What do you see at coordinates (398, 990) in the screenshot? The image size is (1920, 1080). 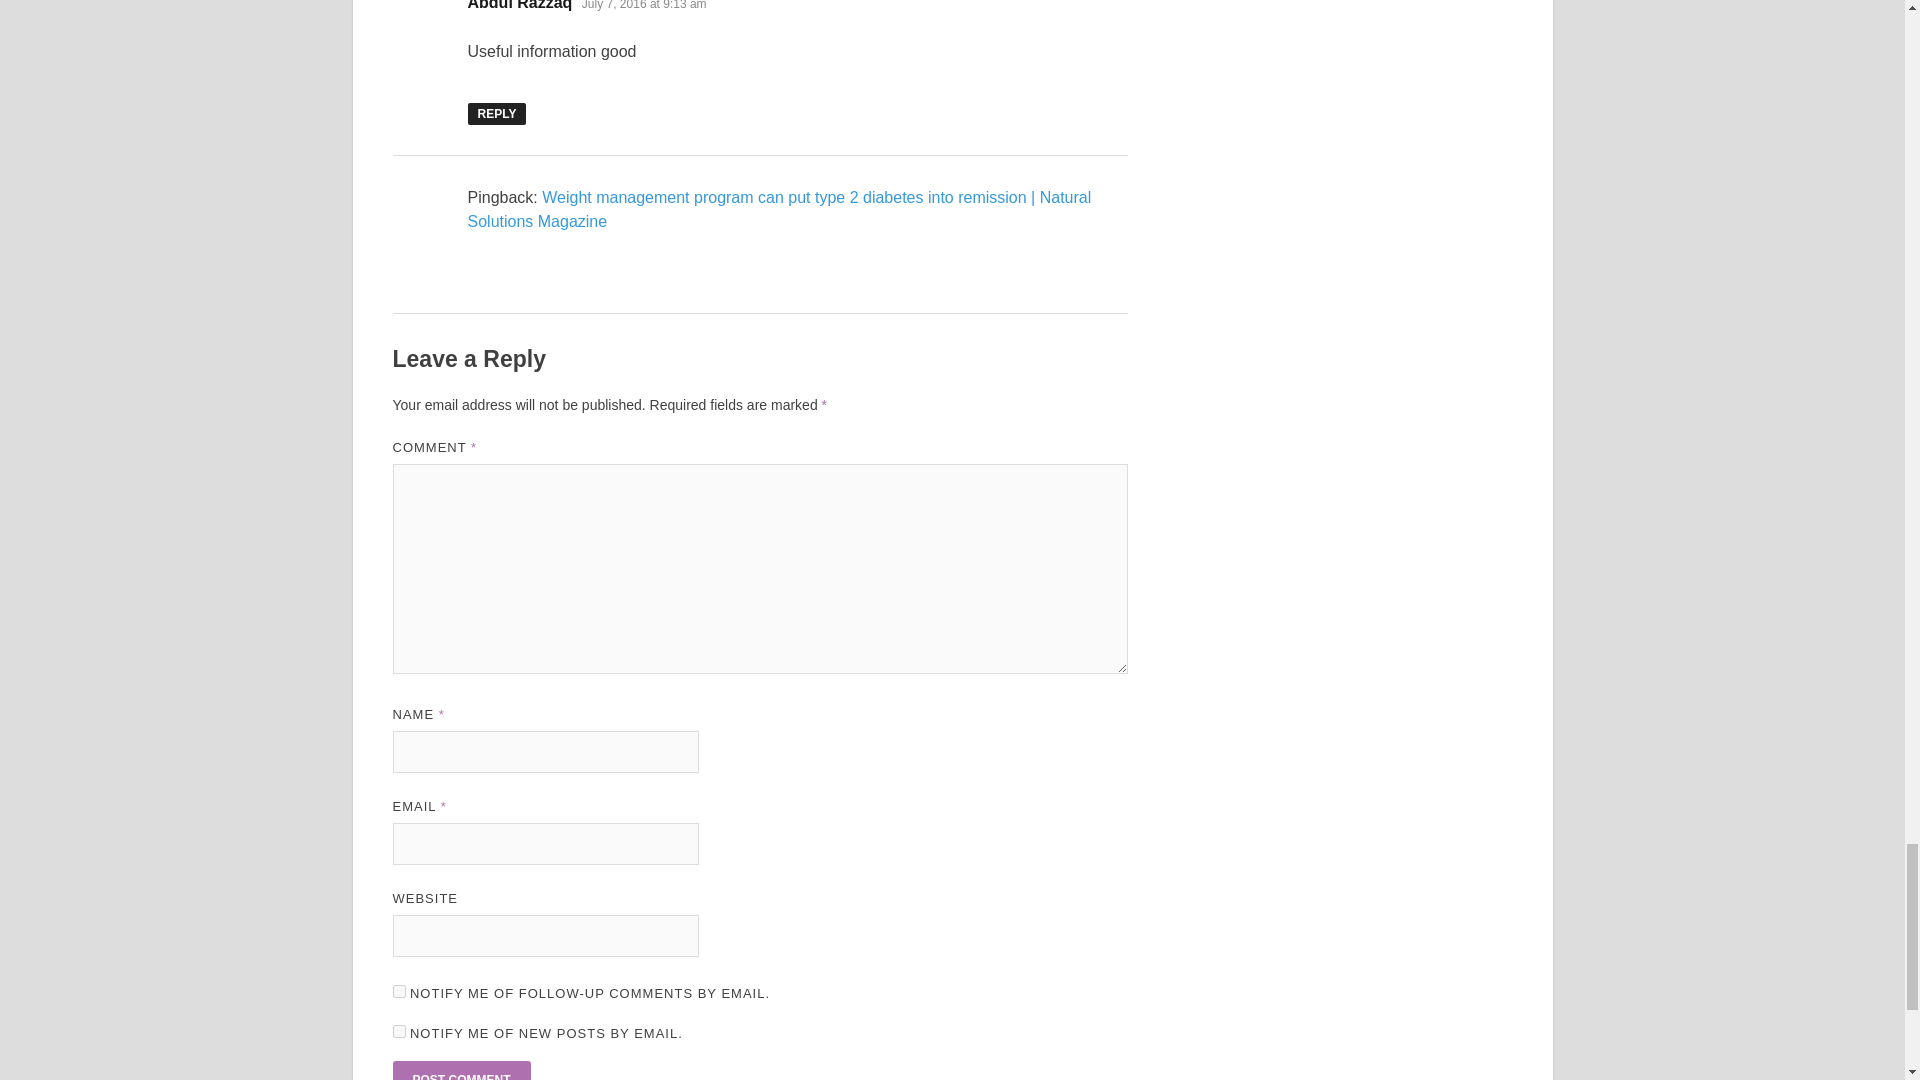 I see `subscribe` at bounding box center [398, 990].